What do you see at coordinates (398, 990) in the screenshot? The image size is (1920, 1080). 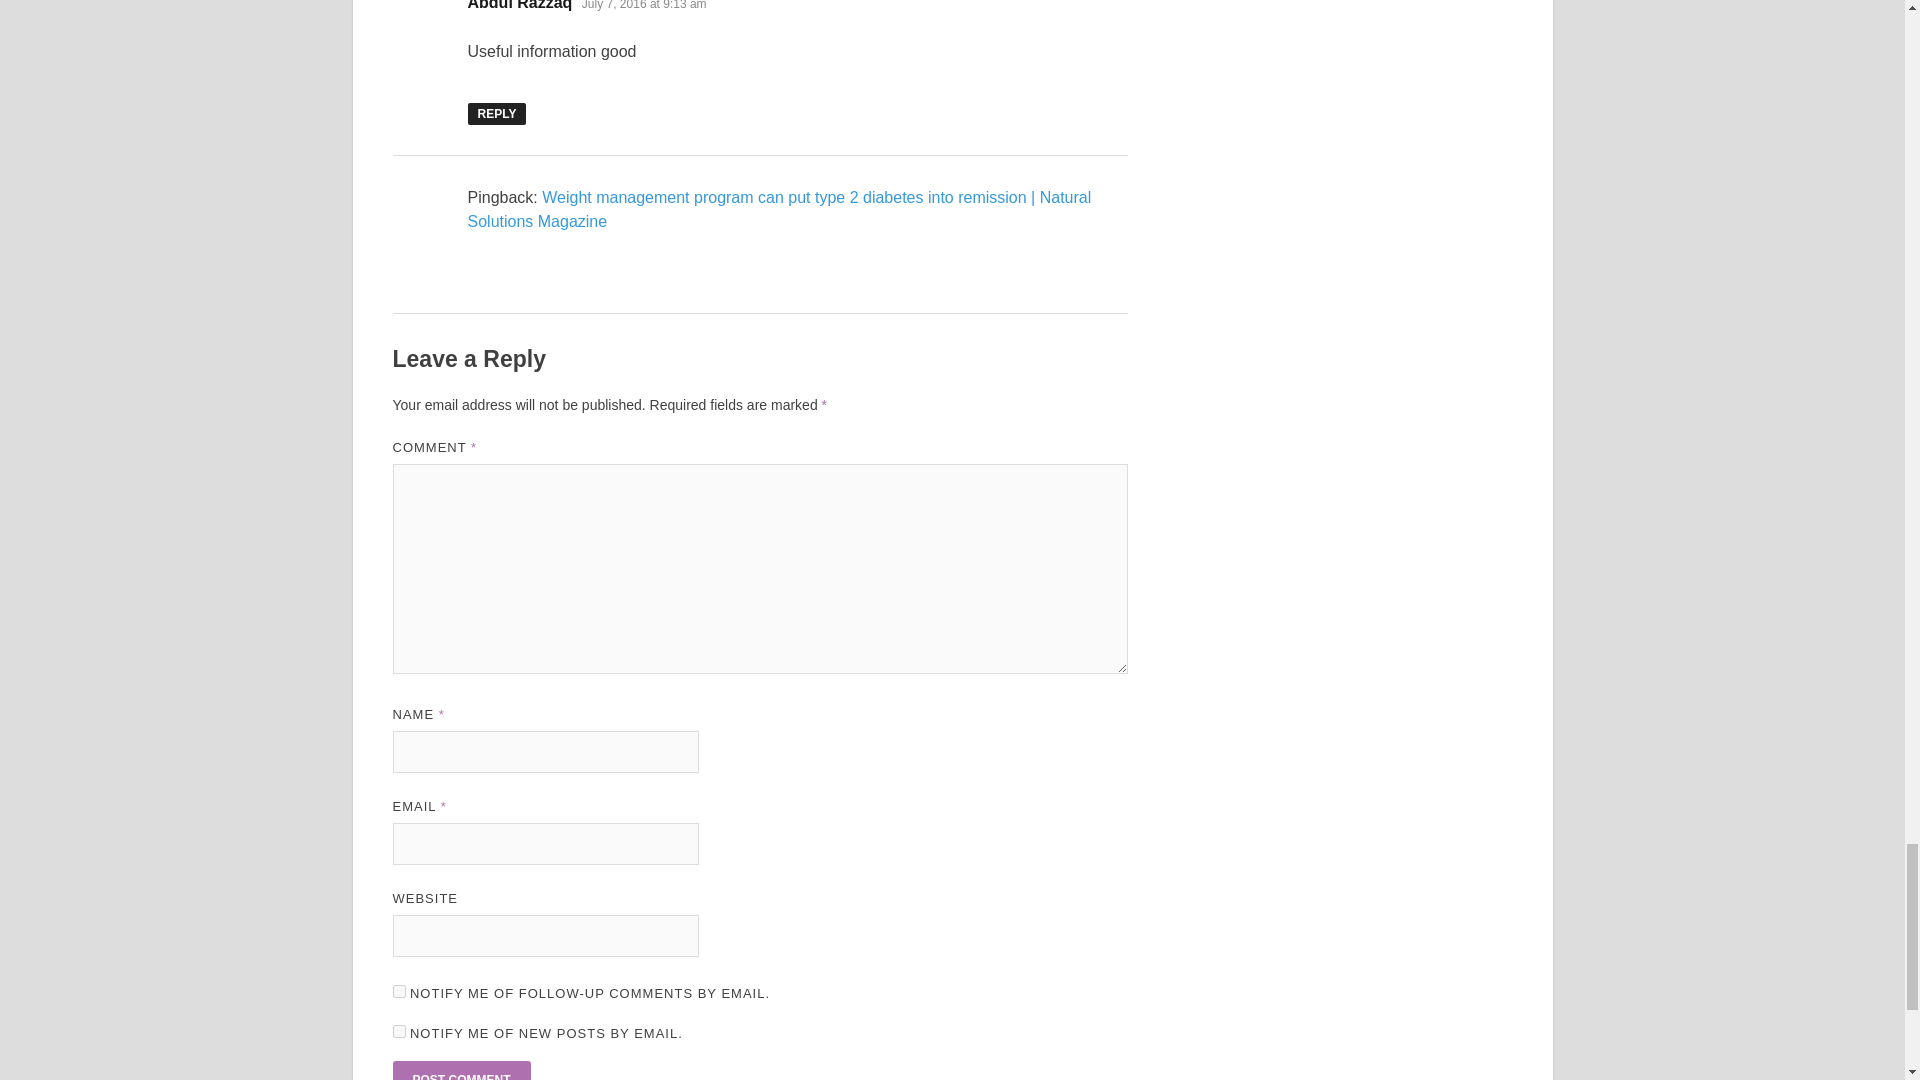 I see `subscribe` at bounding box center [398, 990].